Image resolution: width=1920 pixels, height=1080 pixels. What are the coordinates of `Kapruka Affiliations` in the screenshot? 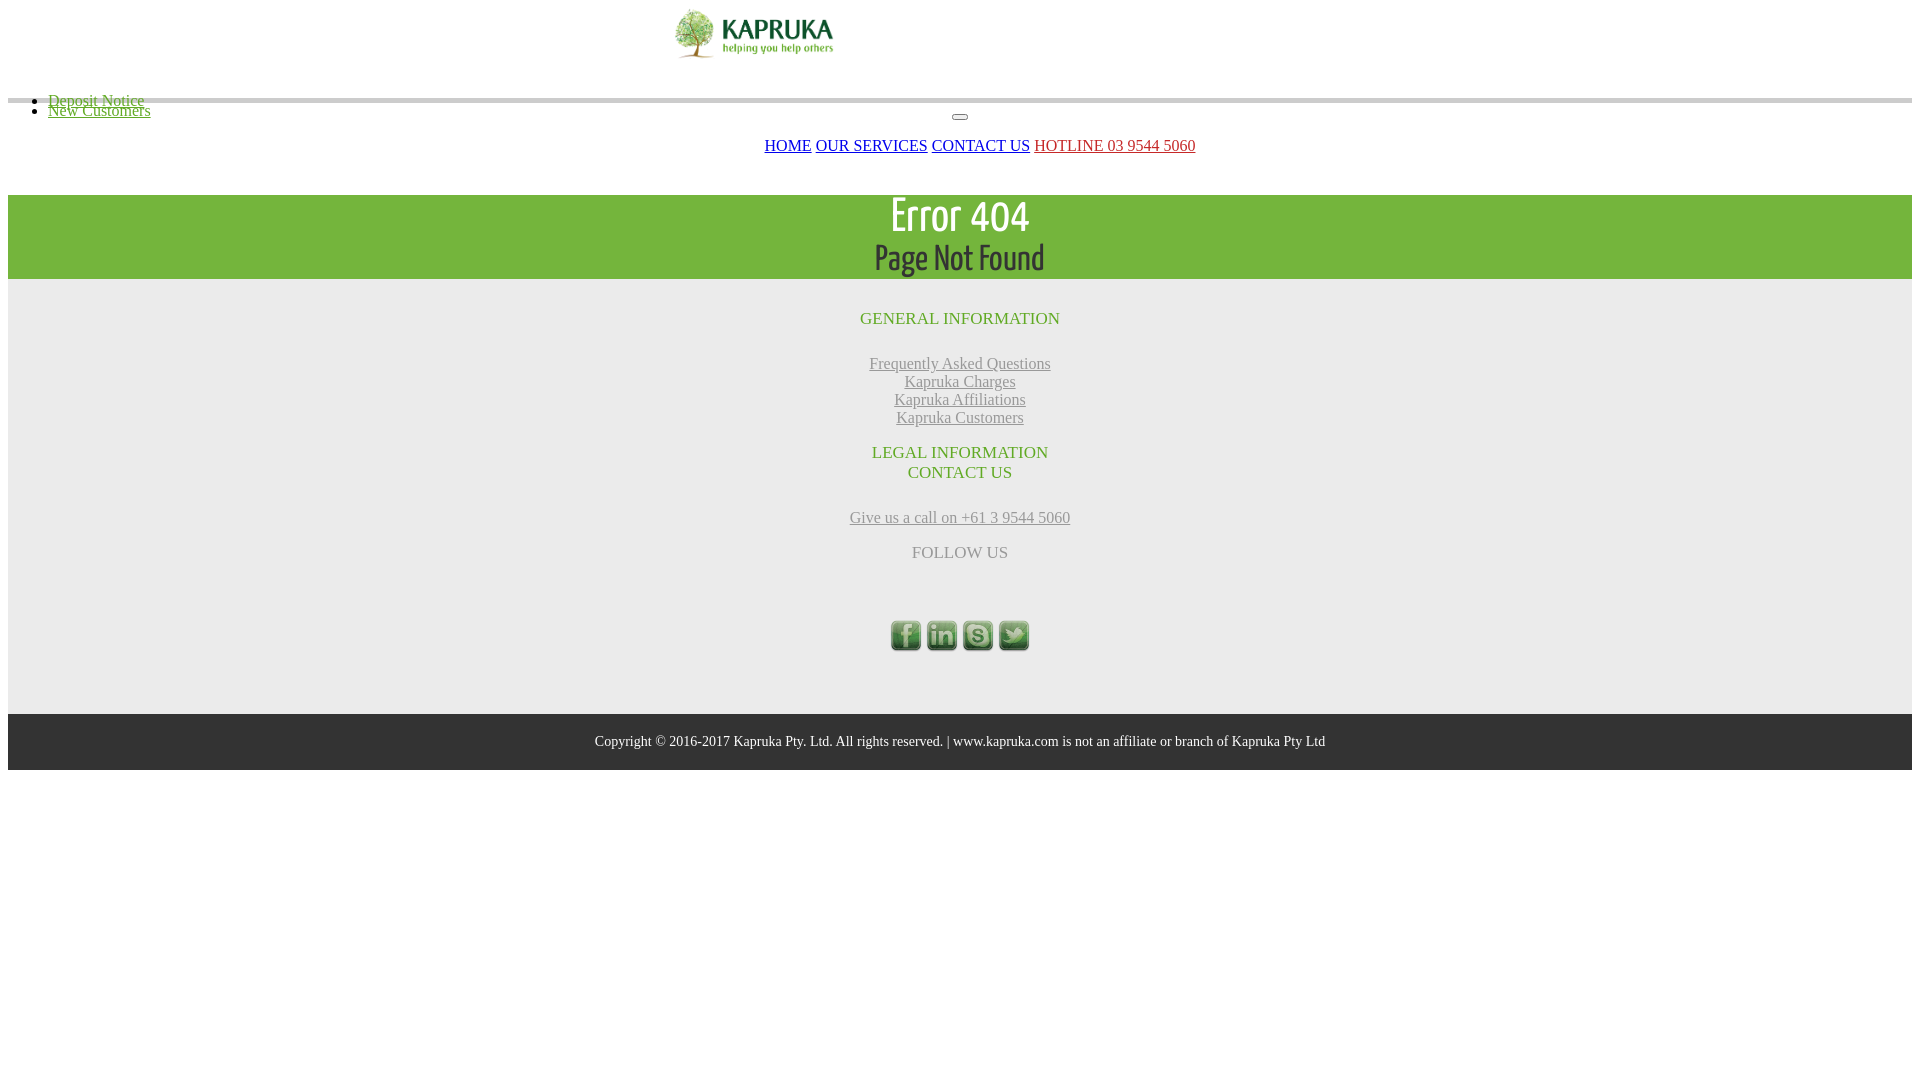 It's located at (960, 400).